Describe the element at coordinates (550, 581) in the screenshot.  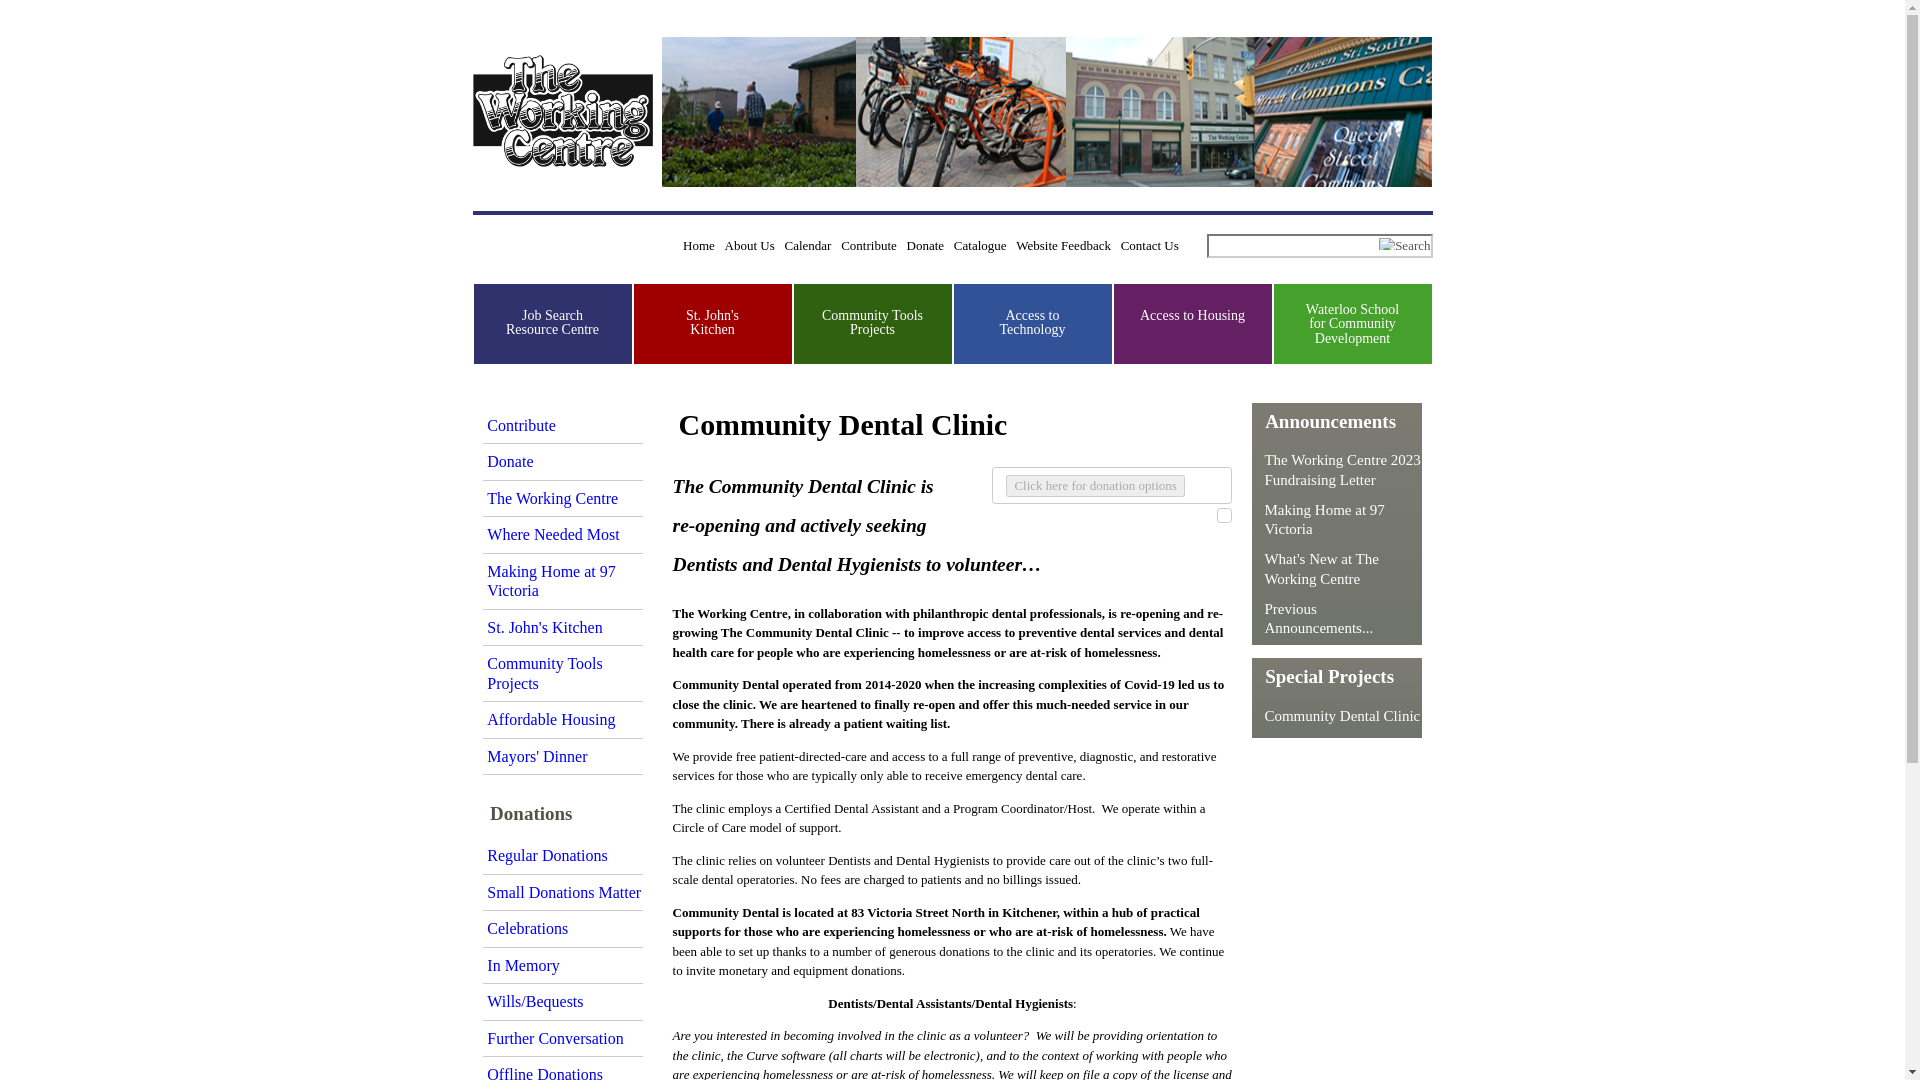
I see `Making Home at 97 Victoria` at that location.